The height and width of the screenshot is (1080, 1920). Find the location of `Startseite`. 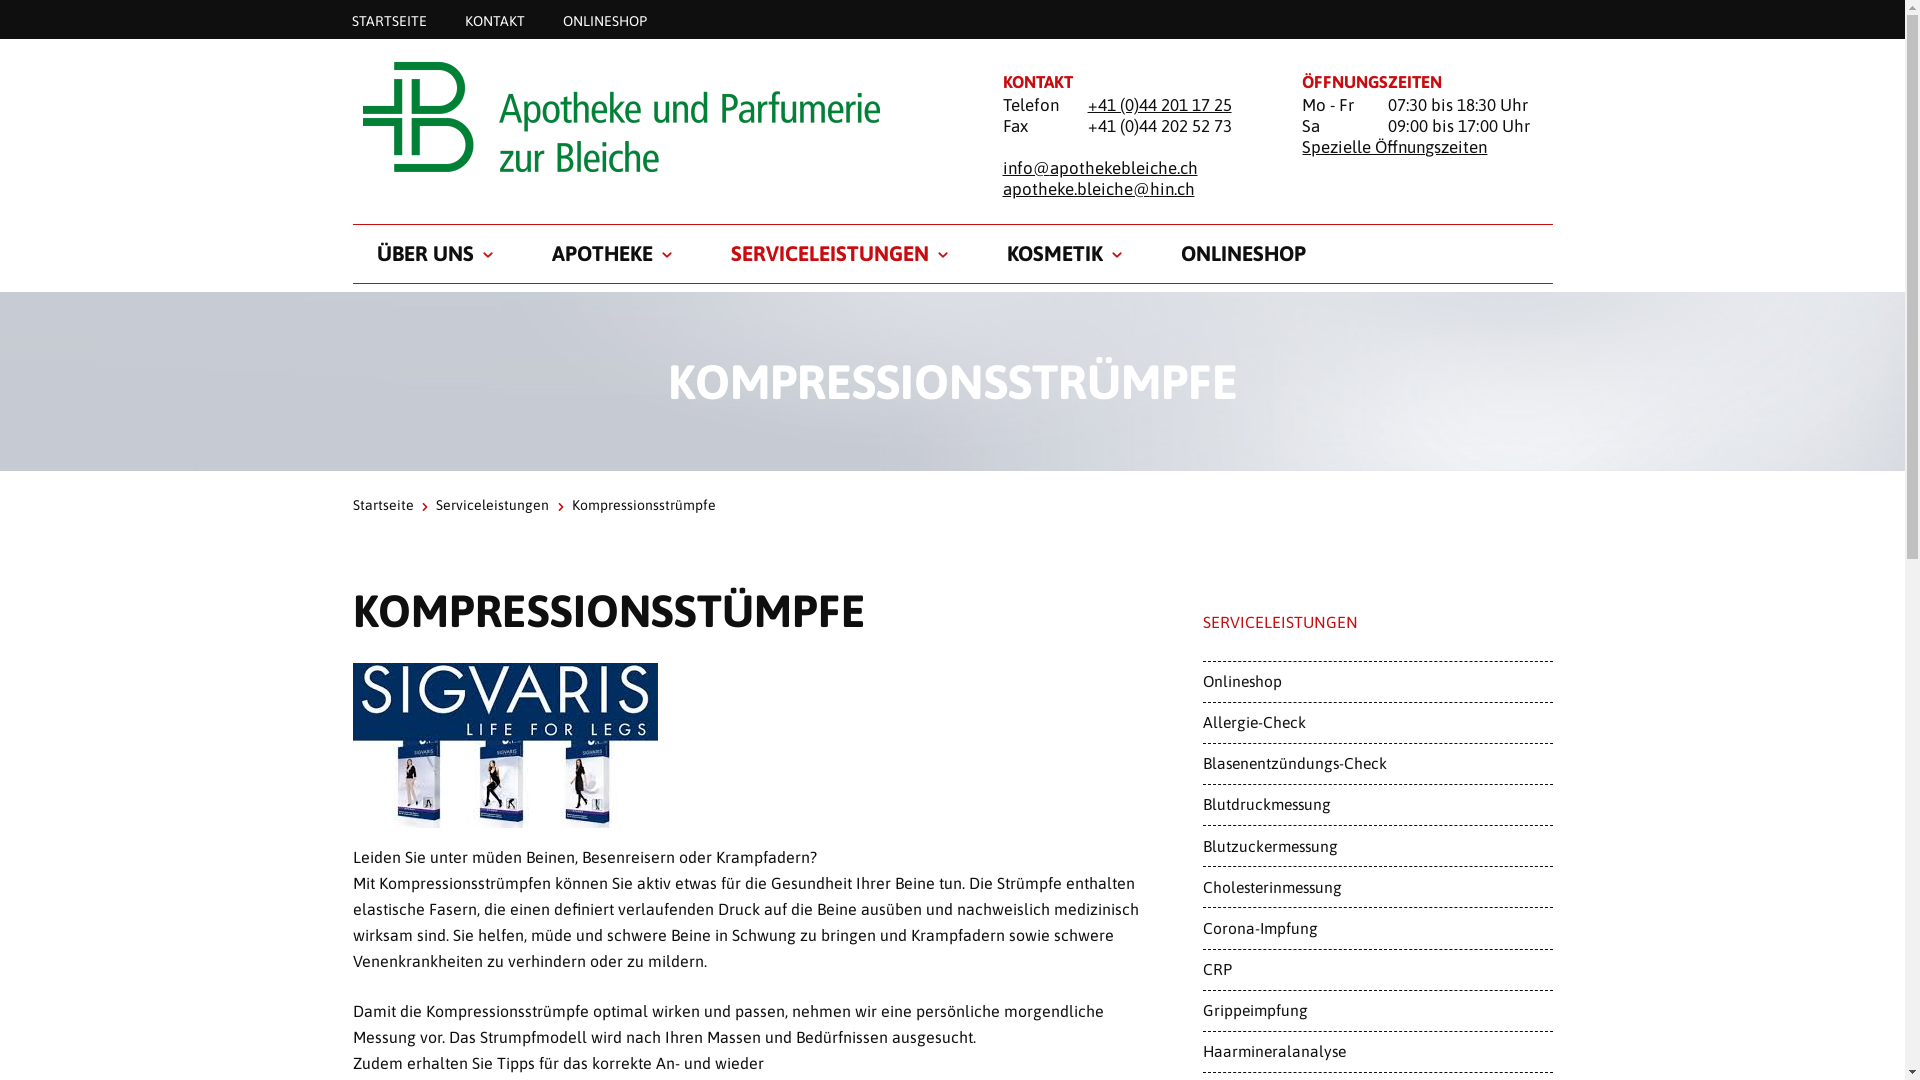

Startseite is located at coordinates (382, 505).